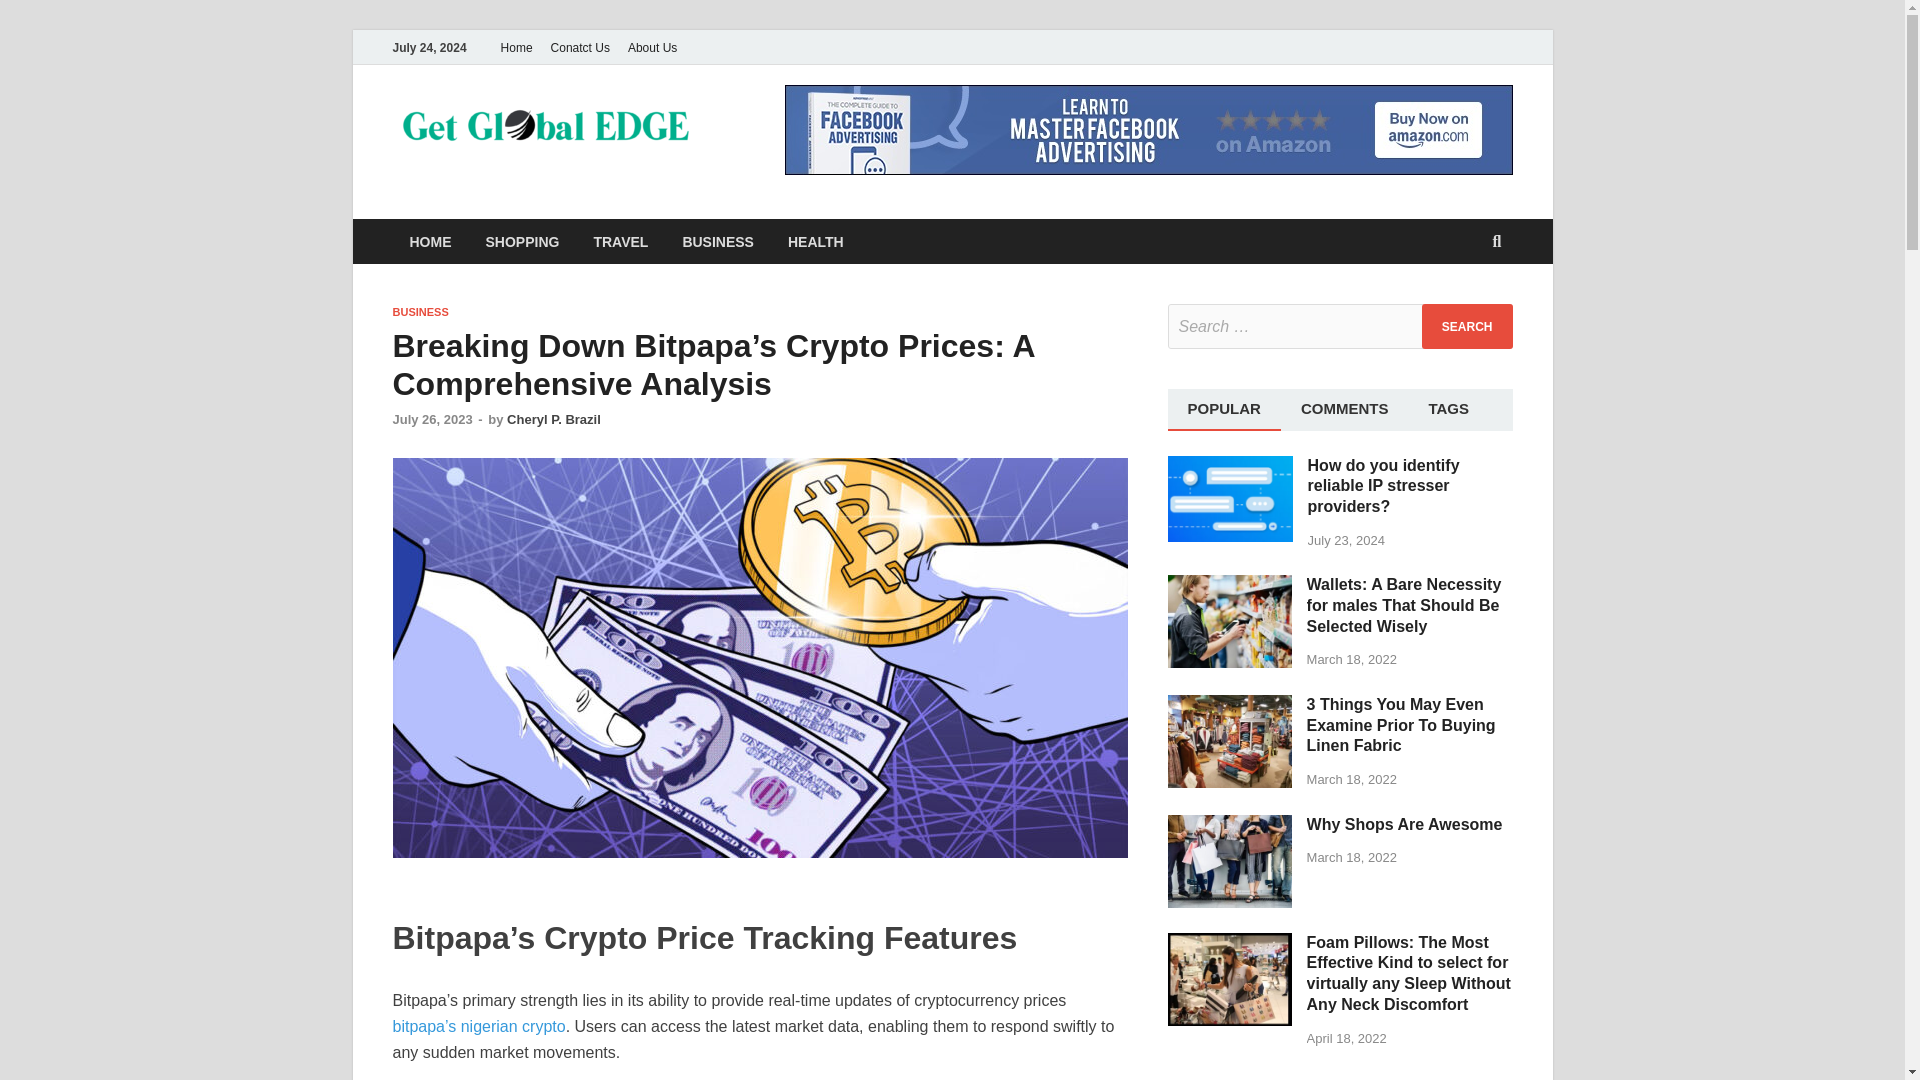 The width and height of the screenshot is (1920, 1080). What do you see at coordinates (430, 241) in the screenshot?
I see `HOME` at bounding box center [430, 241].